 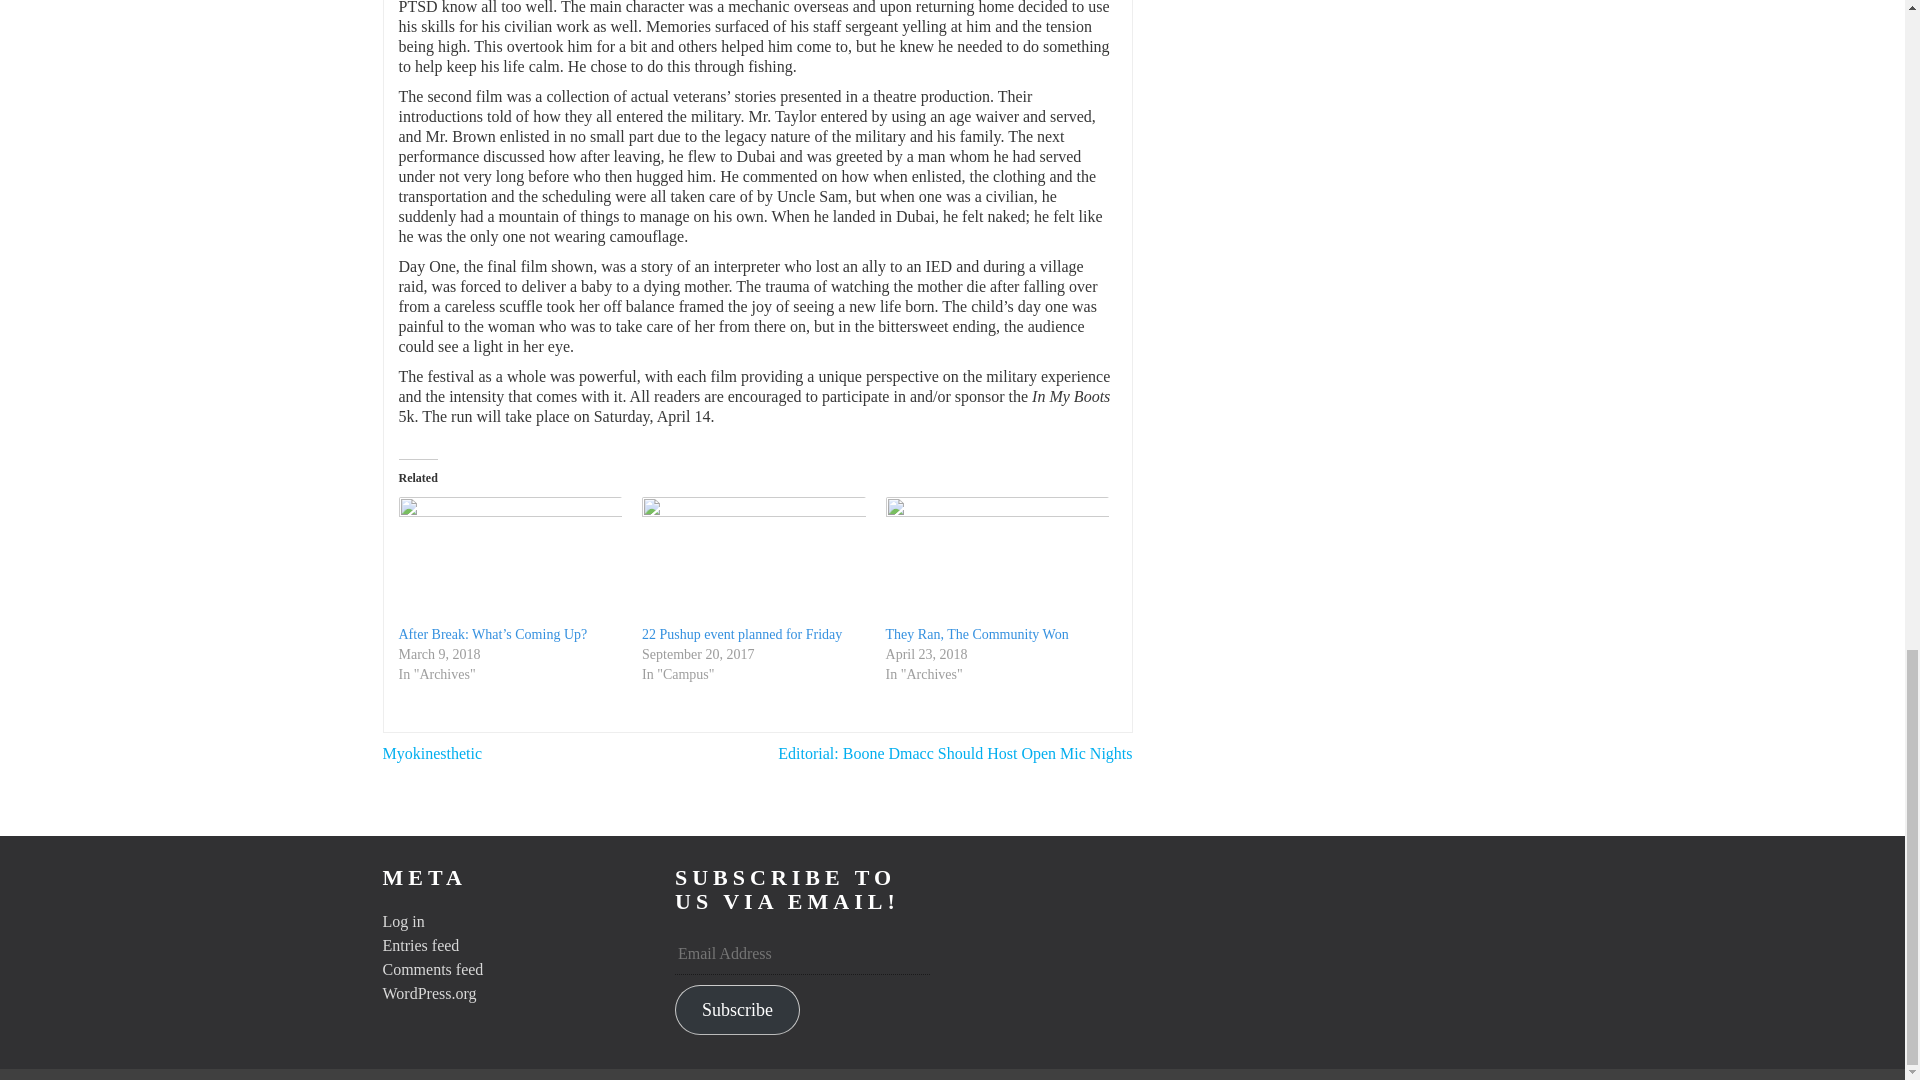 I want to click on 22 Pushup event planned for Friday, so click(x=753, y=560).